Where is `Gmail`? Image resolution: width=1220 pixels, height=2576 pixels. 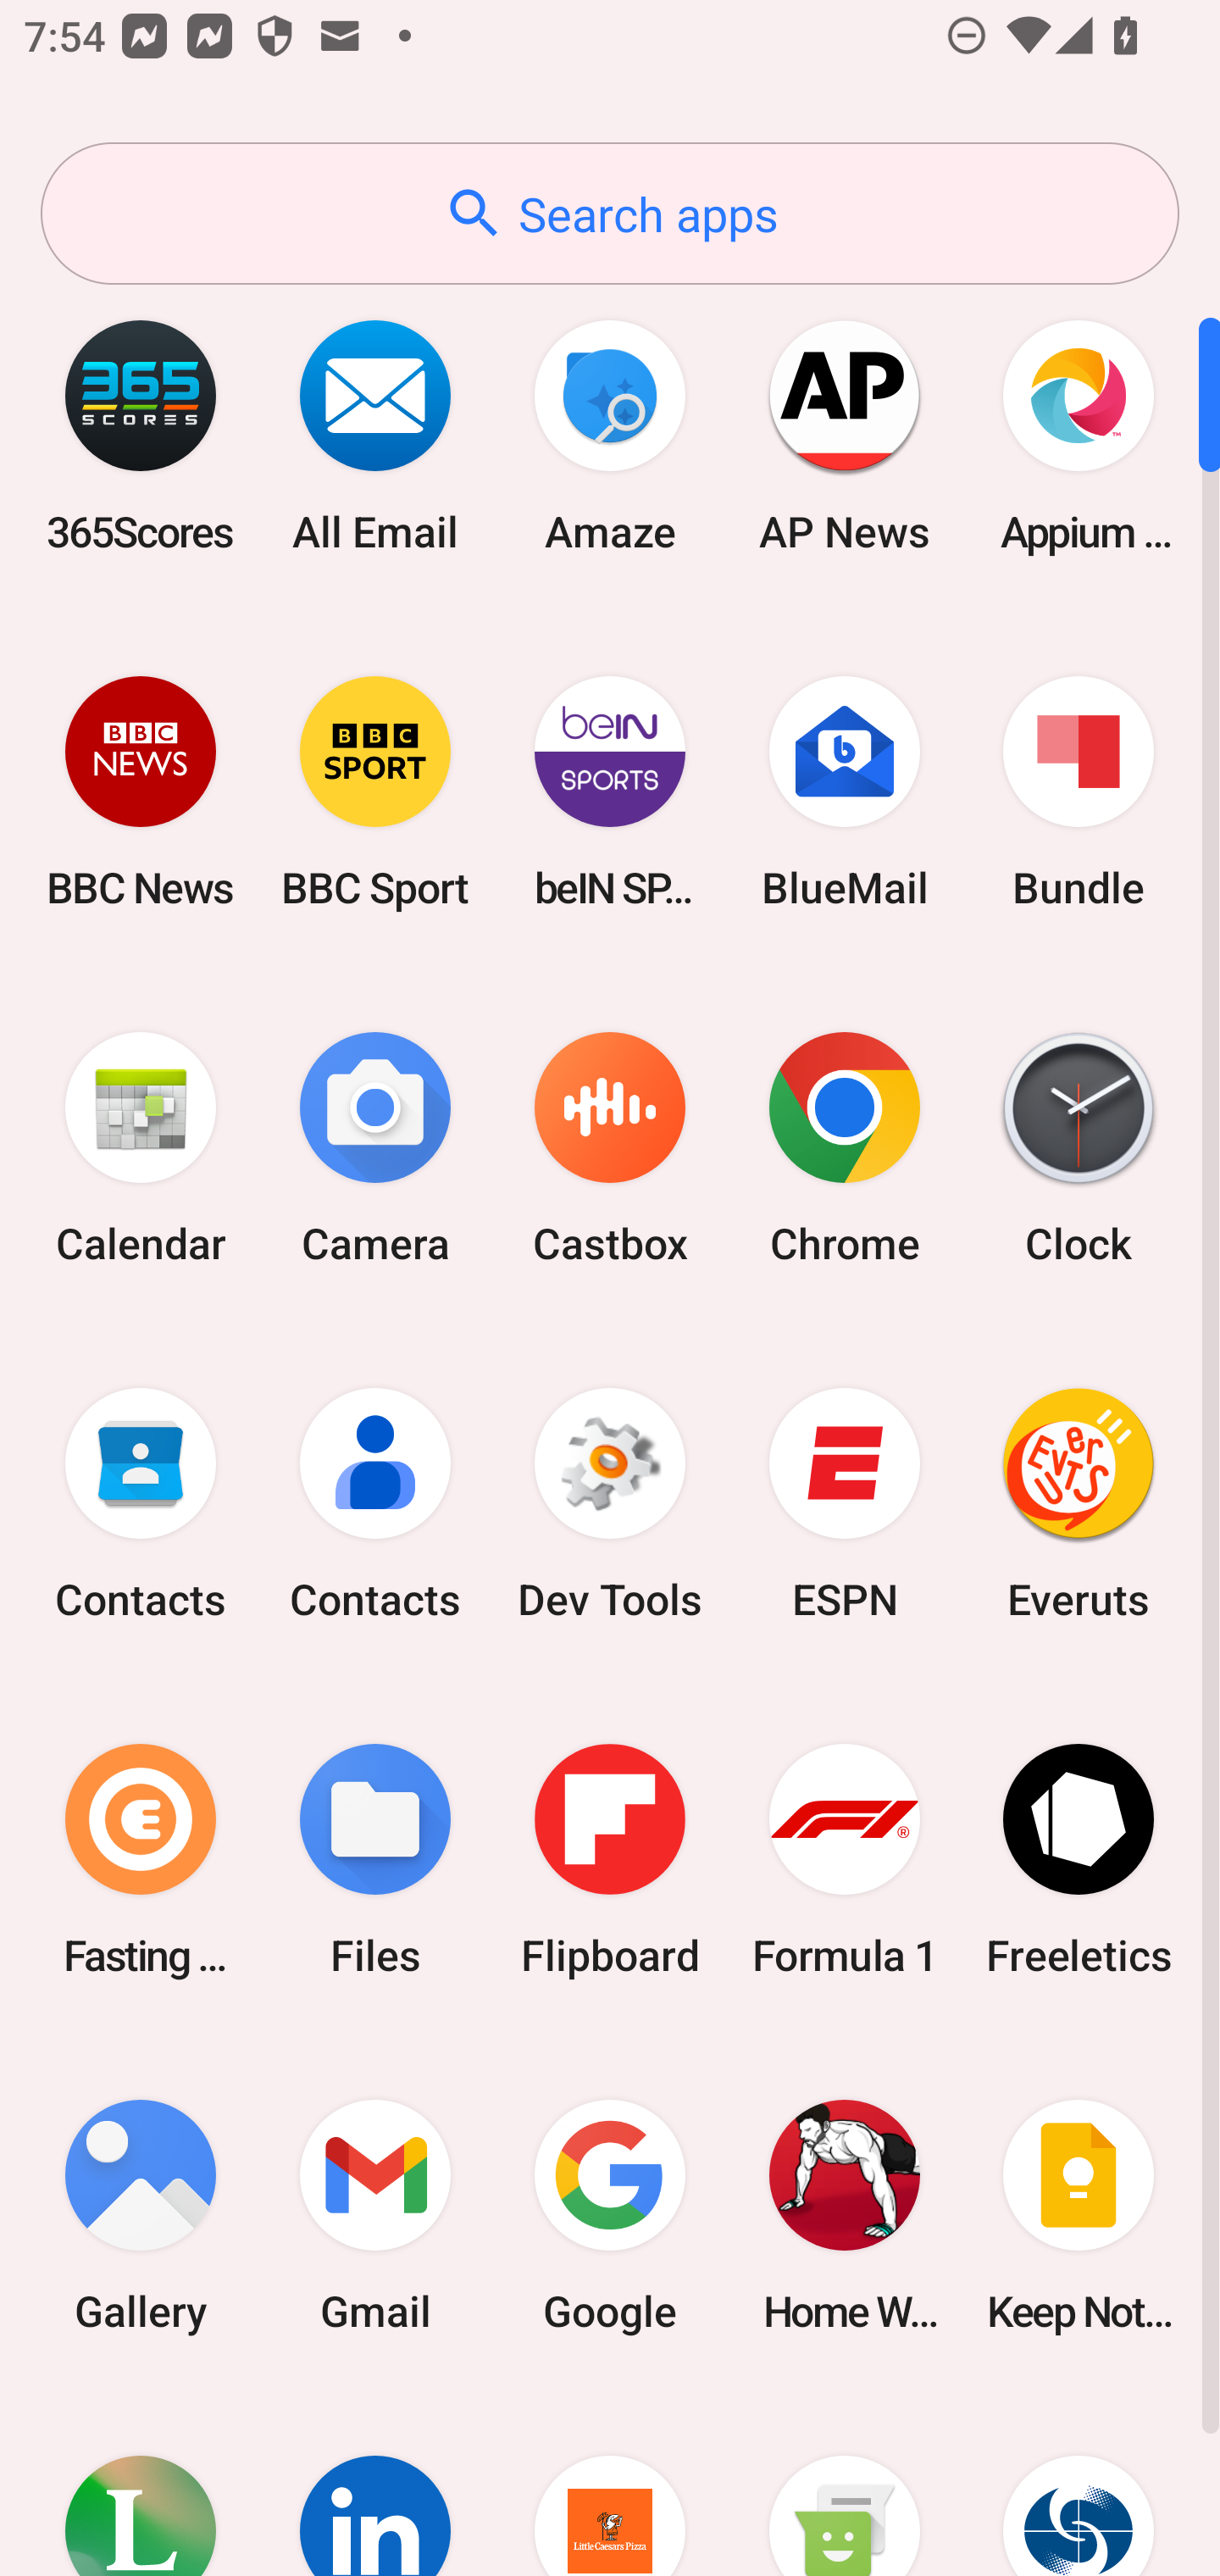 Gmail is located at coordinates (375, 2215).